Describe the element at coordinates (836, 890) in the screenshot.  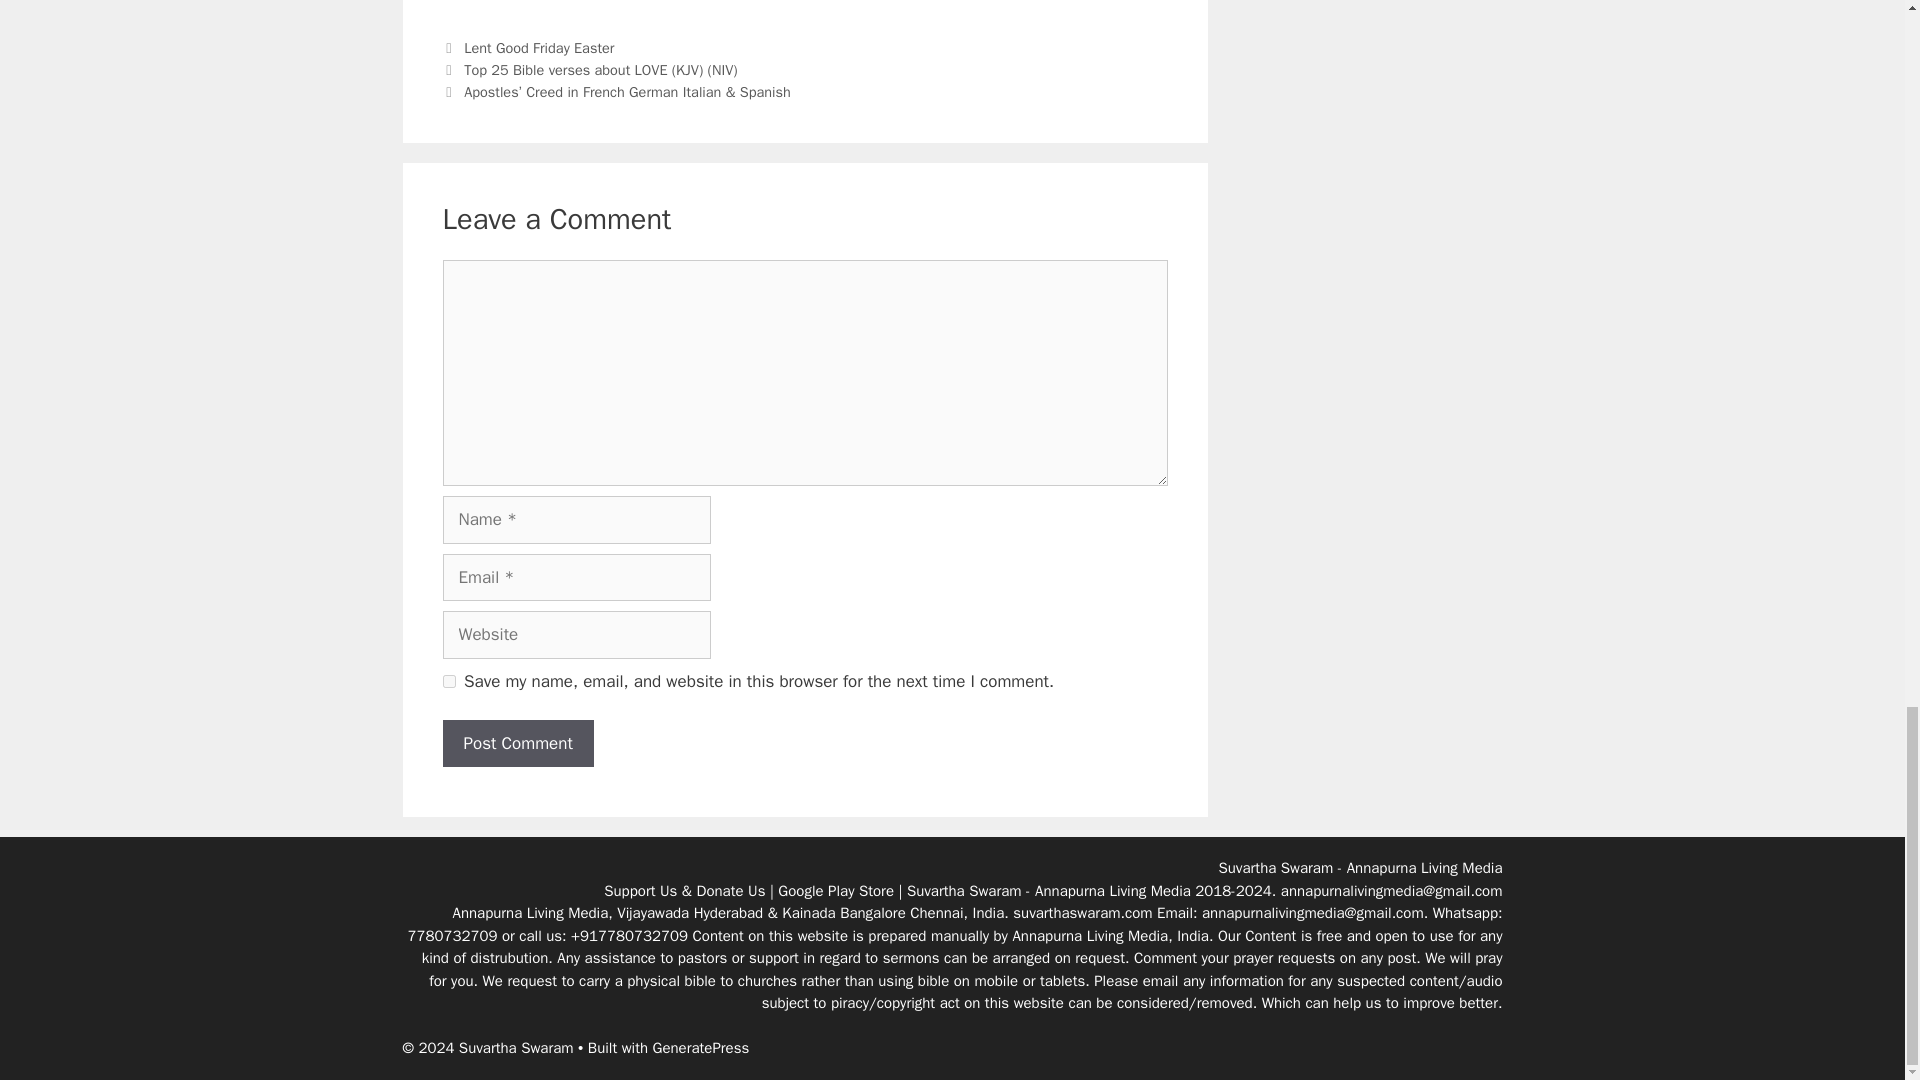
I see `Google Play Store` at that location.